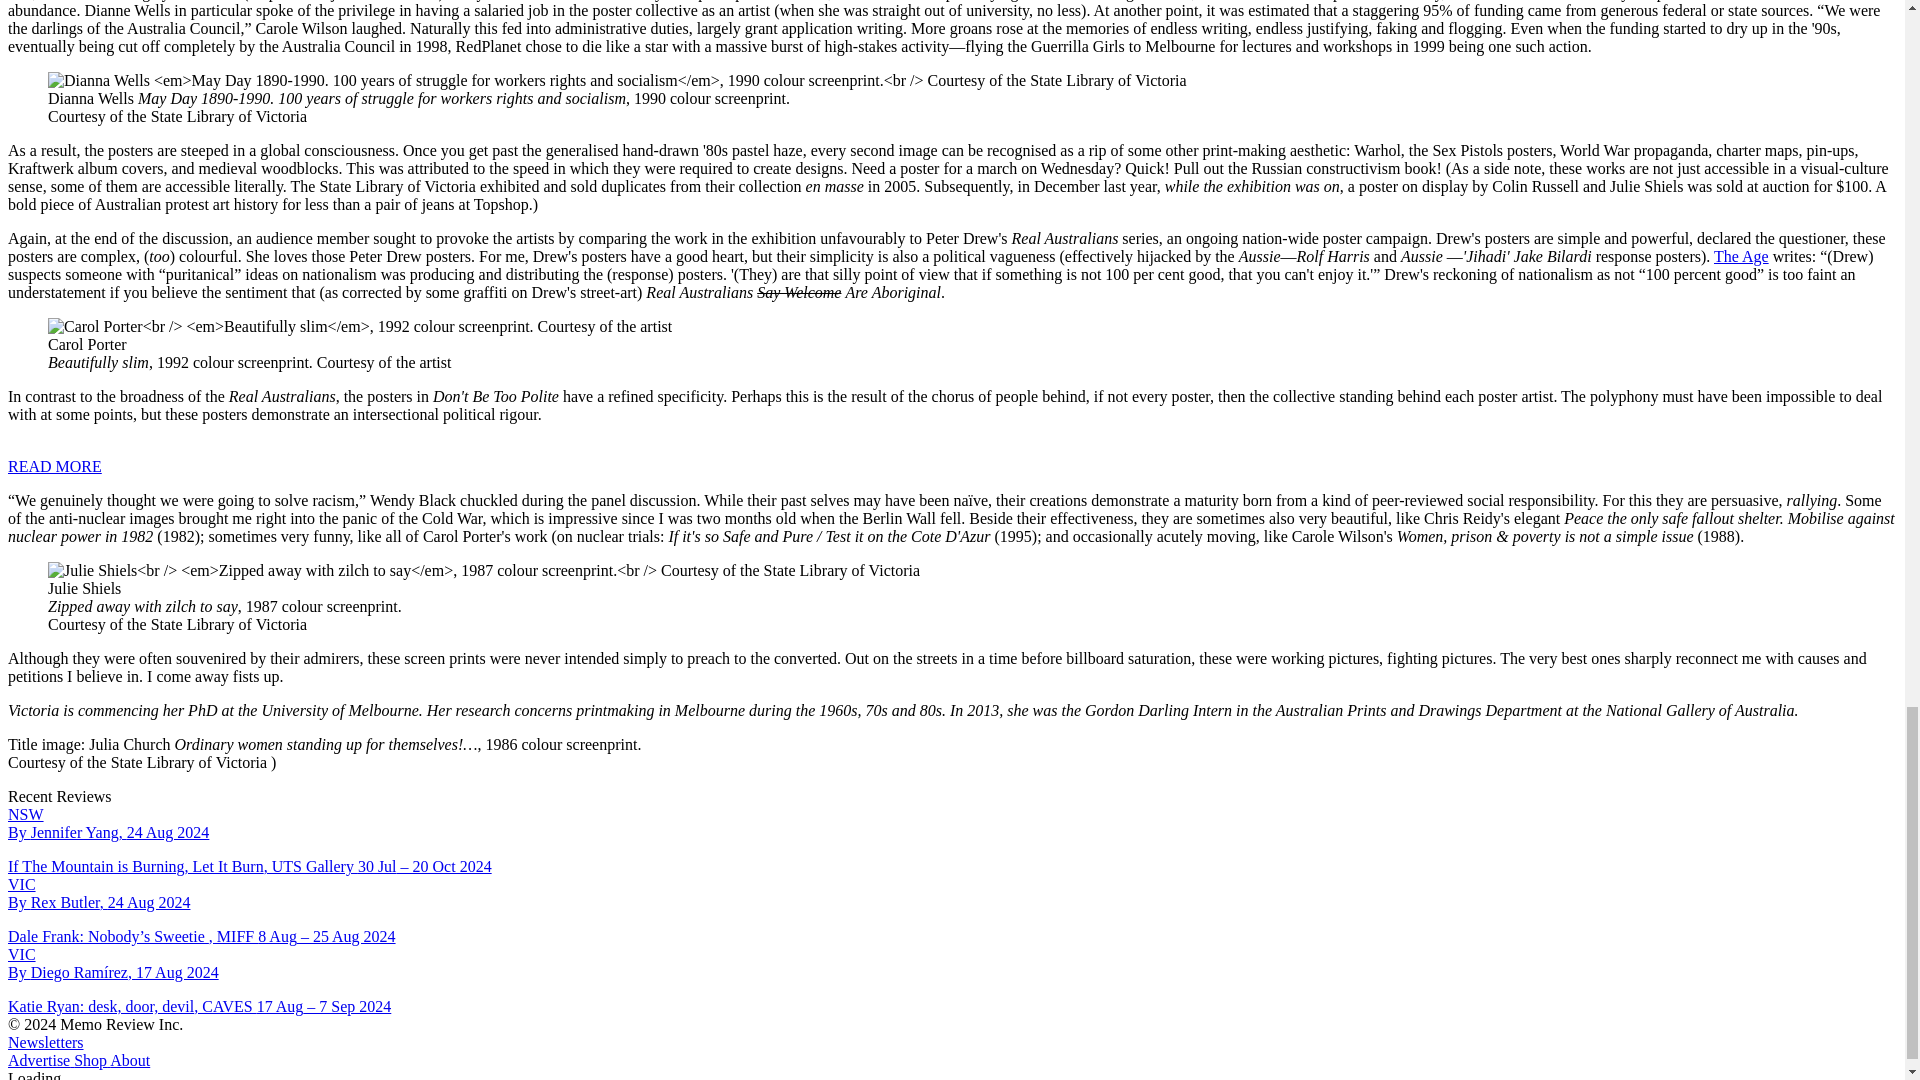 The width and height of the screenshot is (1920, 1080). I want to click on The Age, so click(1741, 256).